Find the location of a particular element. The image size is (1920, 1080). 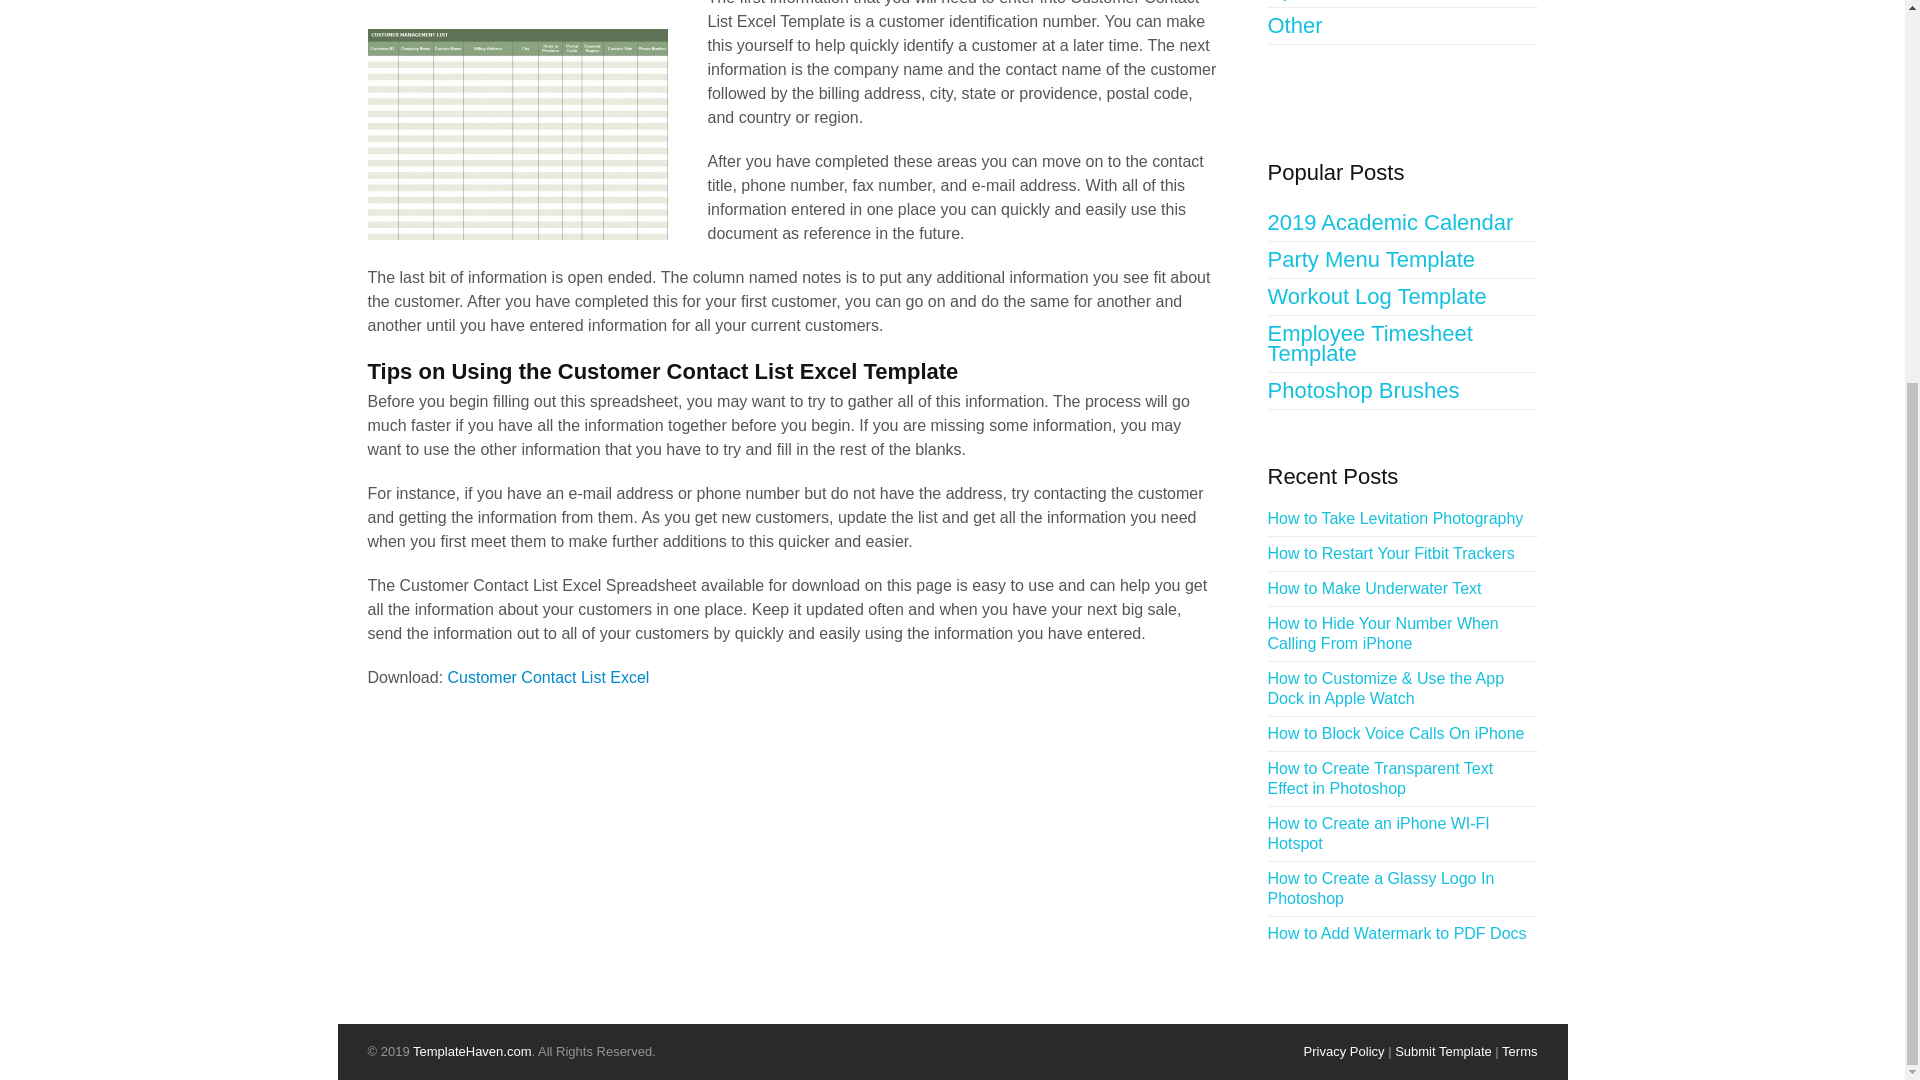

How to Create an iPhone WI-FI Hotspot is located at coordinates (1402, 834).